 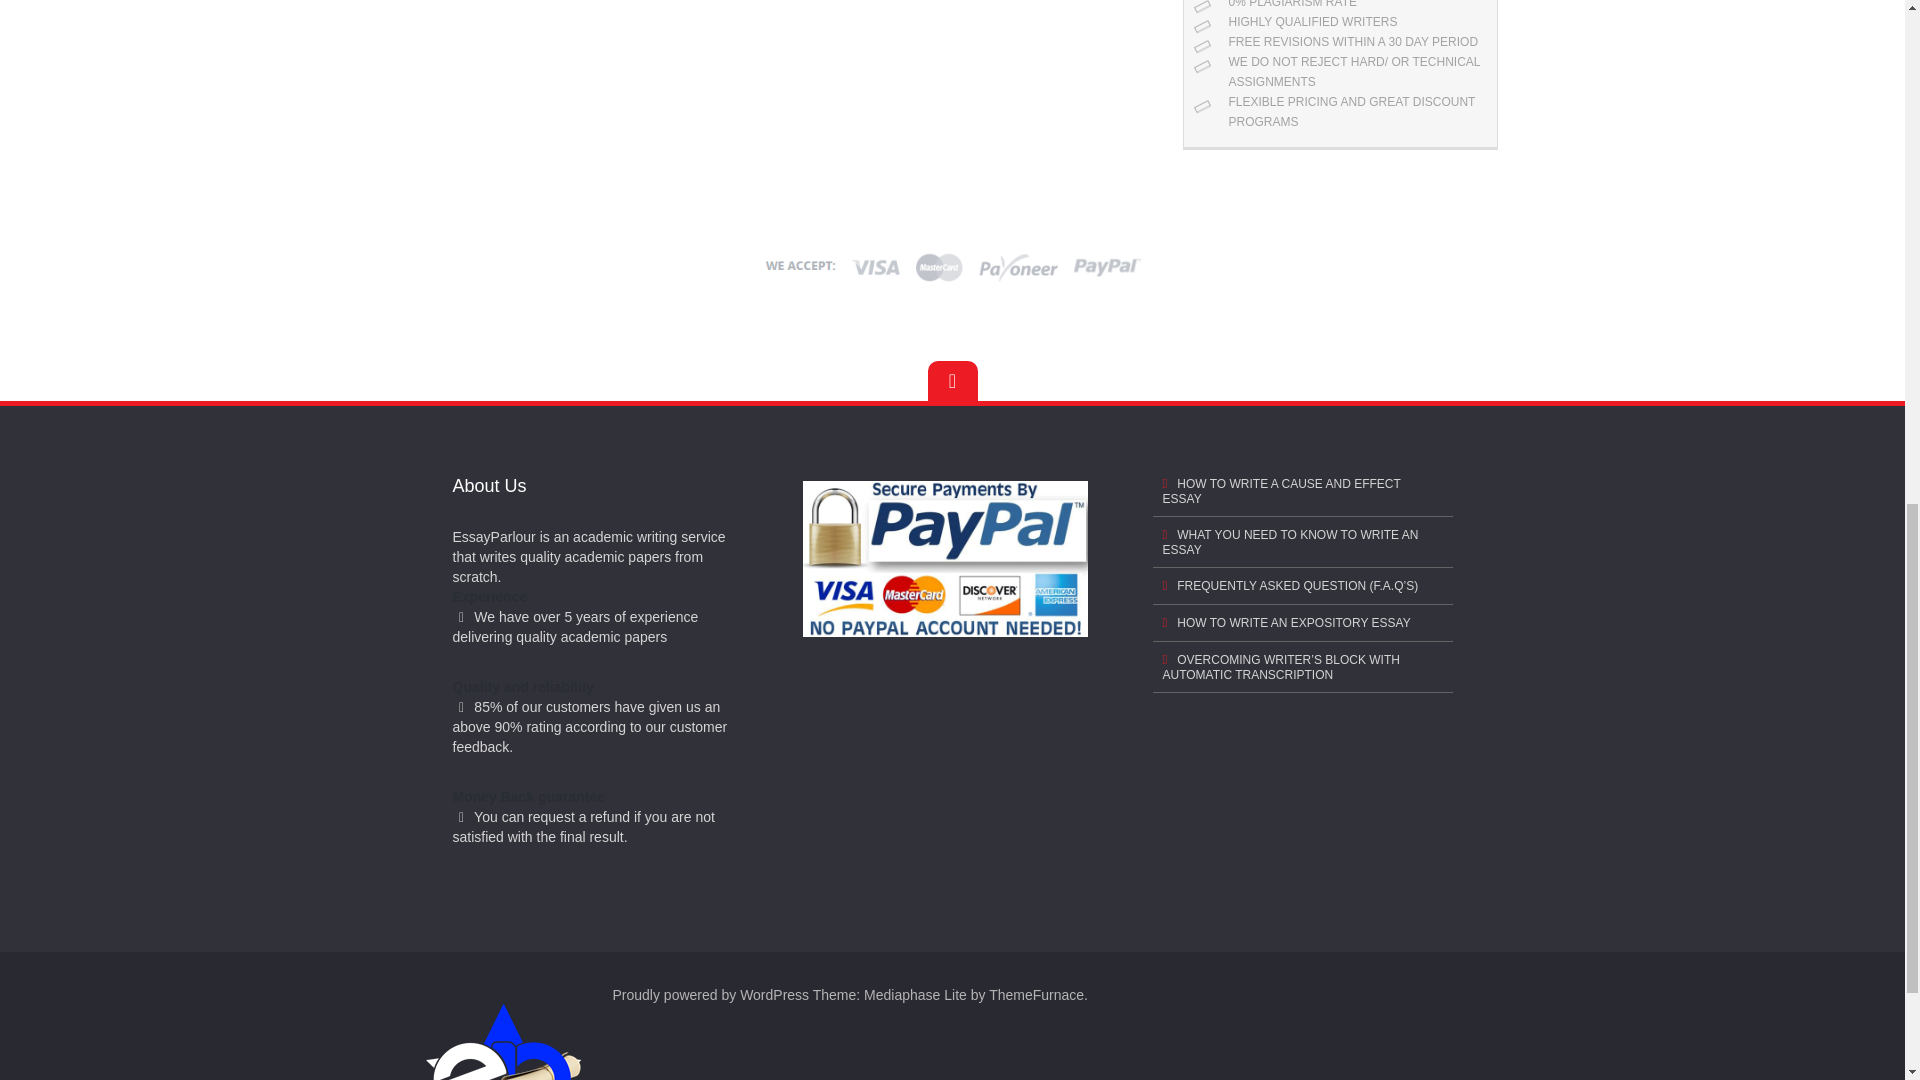 What do you see at coordinates (1302, 491) in the screenshot?
I see `HOW TO WRITE A CAUSE AND EFFECT ESSAY` at bounding box center [1302, 491].